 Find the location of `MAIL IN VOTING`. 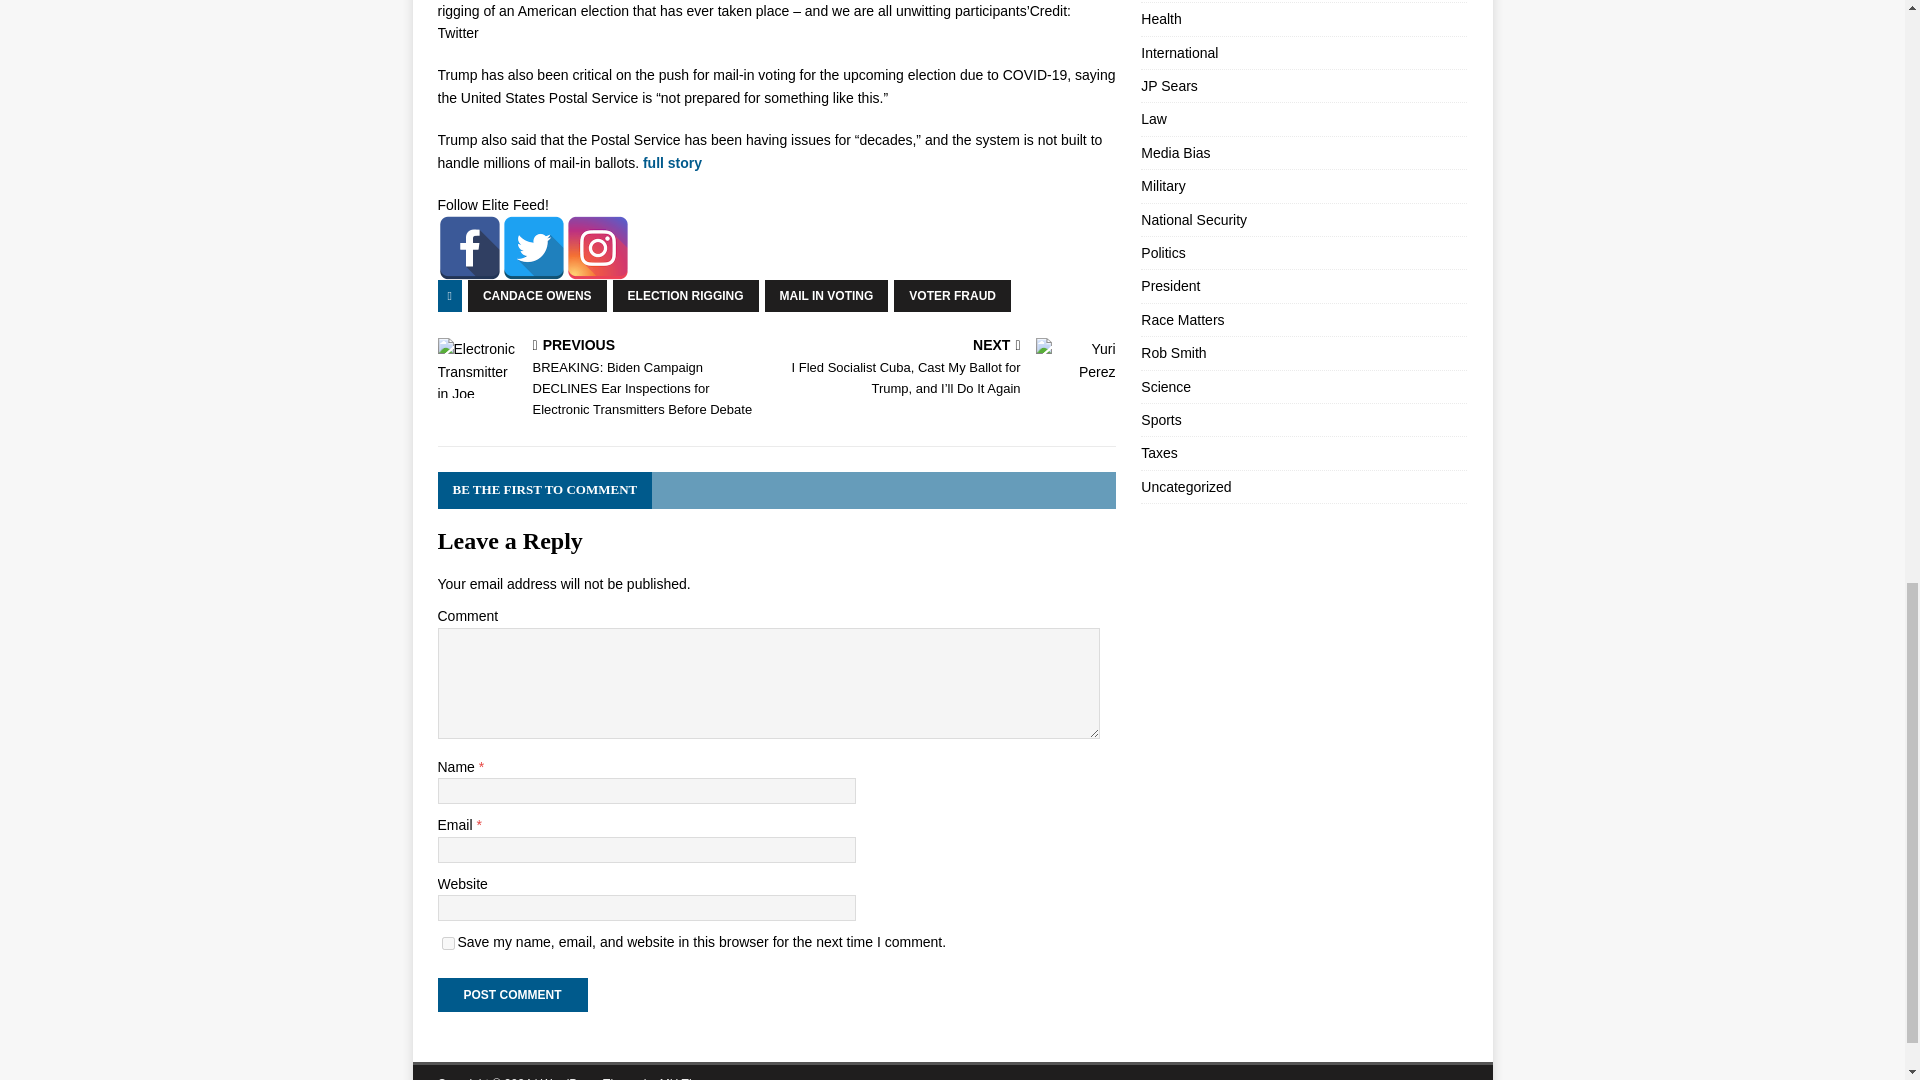

MAIL IN VOTING is located at coordinates (826, 296).